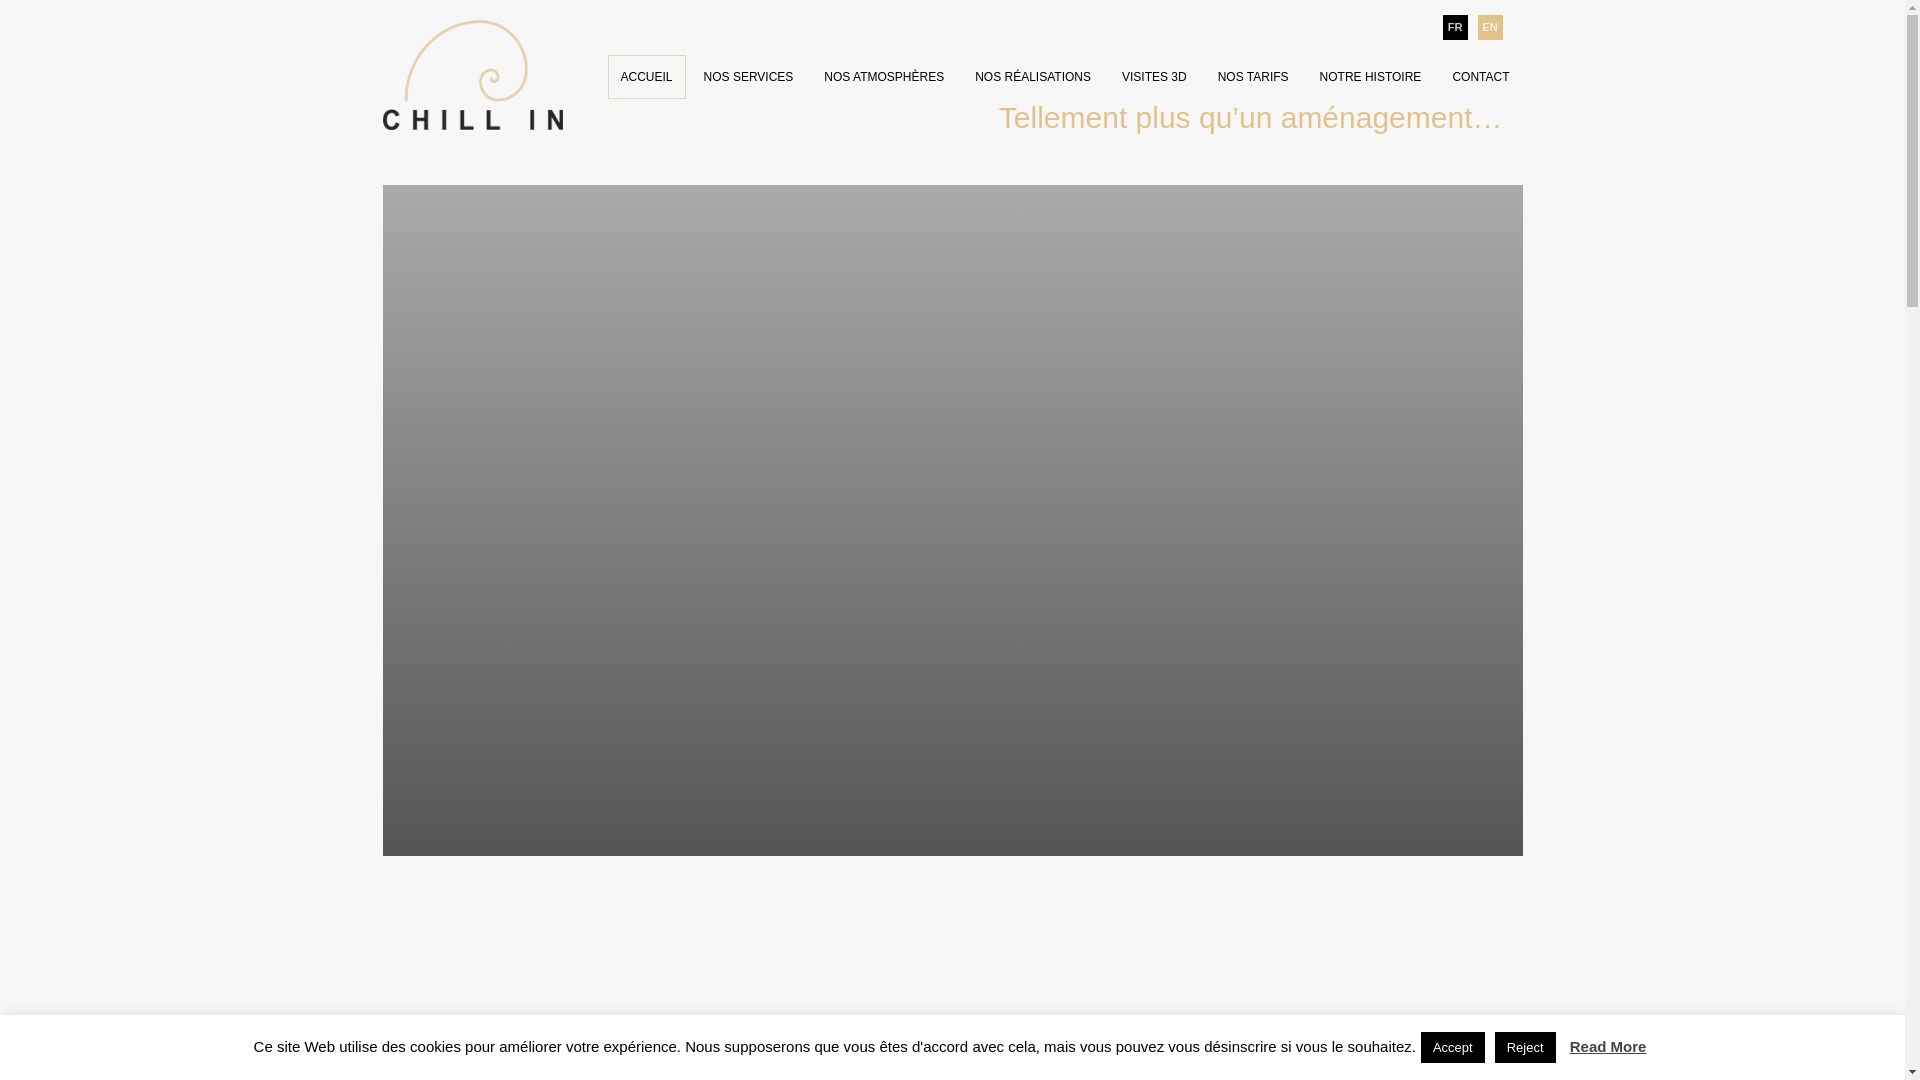 This screenshot has height=1080, width=1920. I want to click on Reject, so click(1526, 1048).